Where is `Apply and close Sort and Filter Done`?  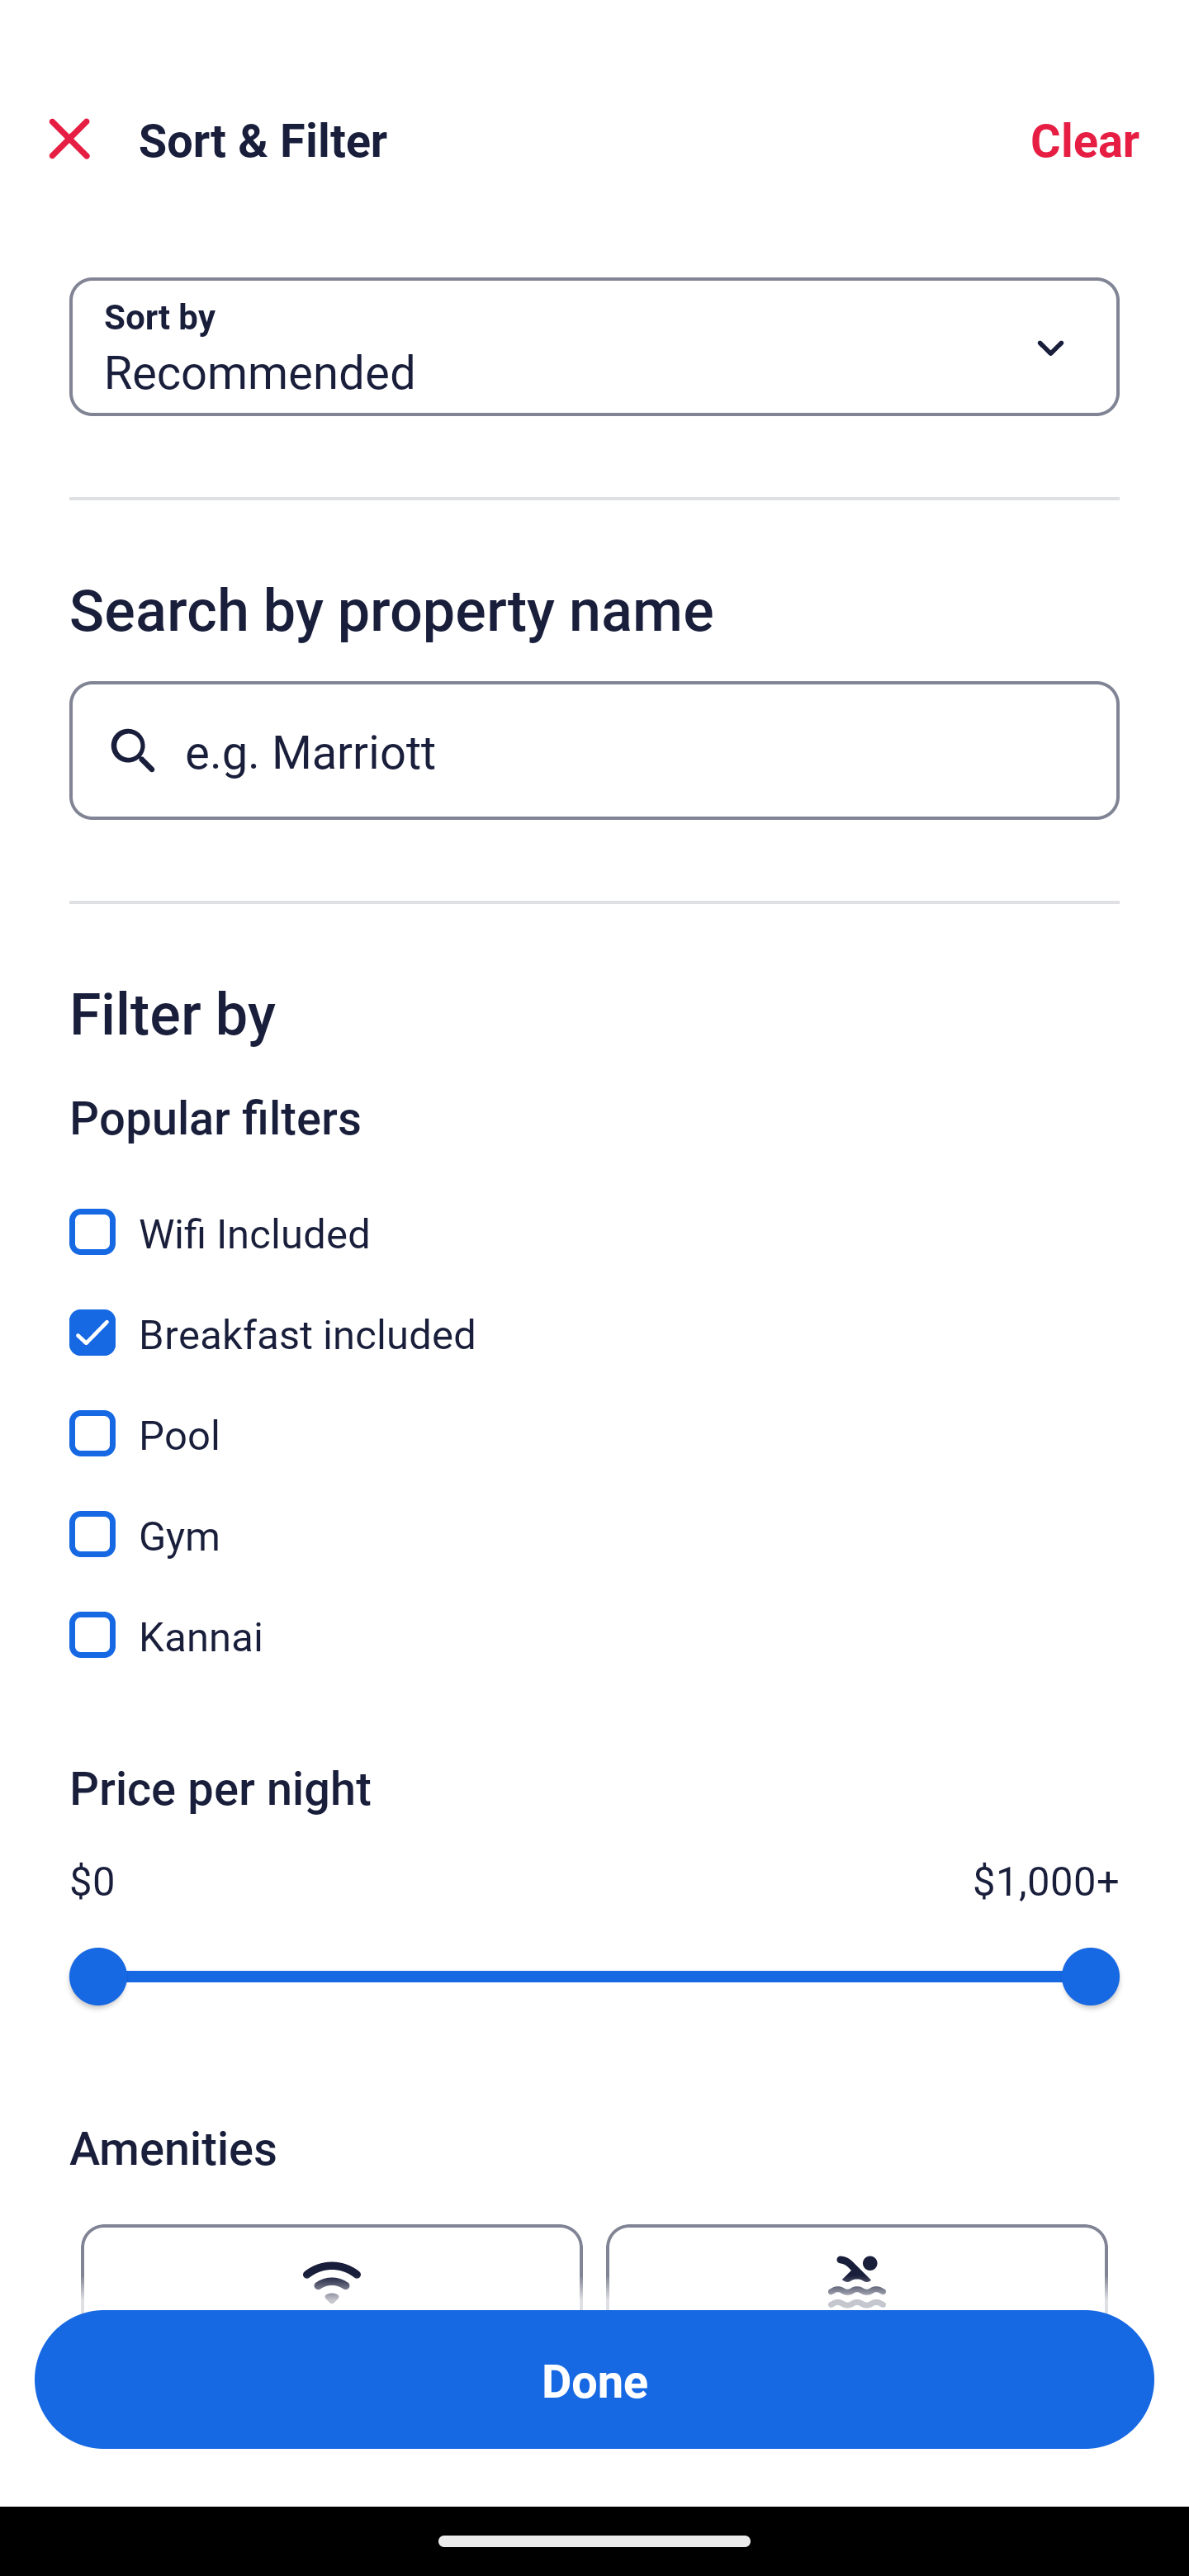 Apply and close Sort and Filter Done is located at coordinates (594, 2379).